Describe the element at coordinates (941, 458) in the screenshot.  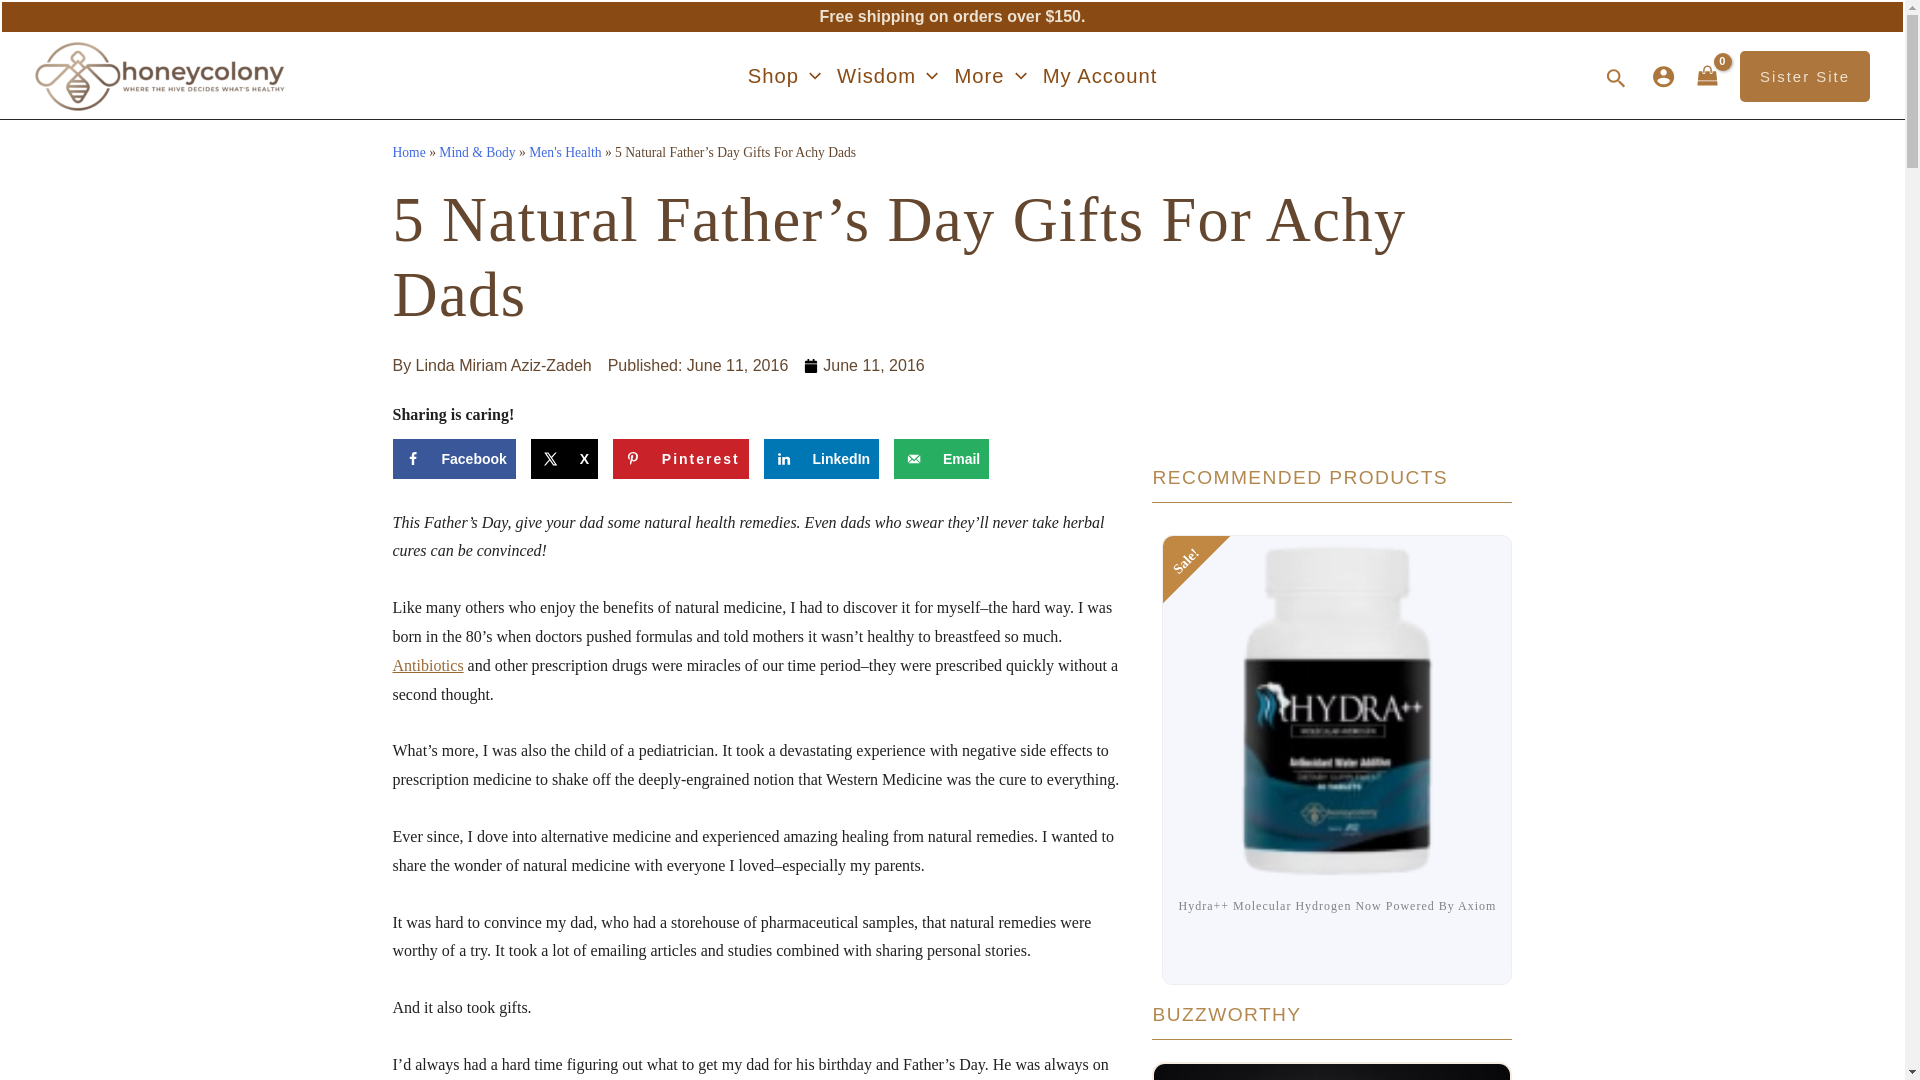
I see `Send over email` at that location.